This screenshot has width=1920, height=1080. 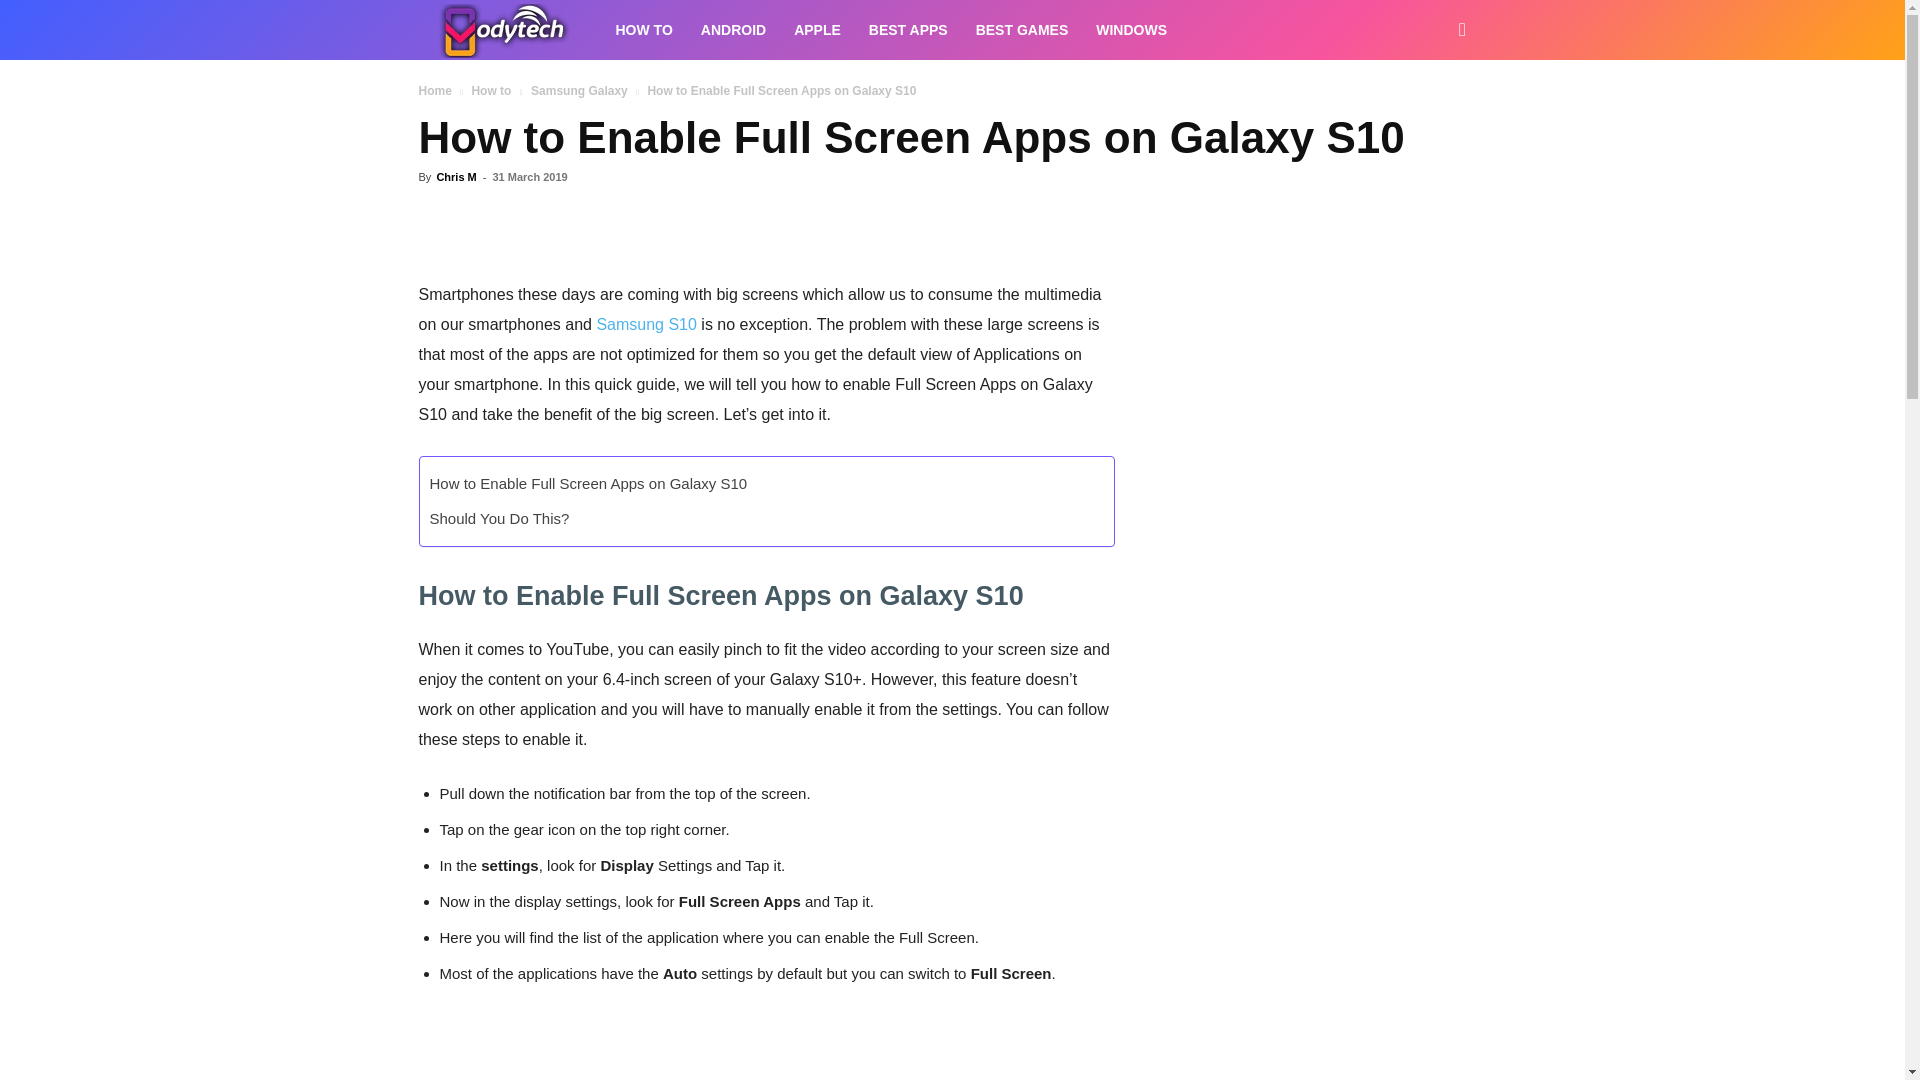 I want to click on Samsung Galaxy, so click(x=579, y=91).